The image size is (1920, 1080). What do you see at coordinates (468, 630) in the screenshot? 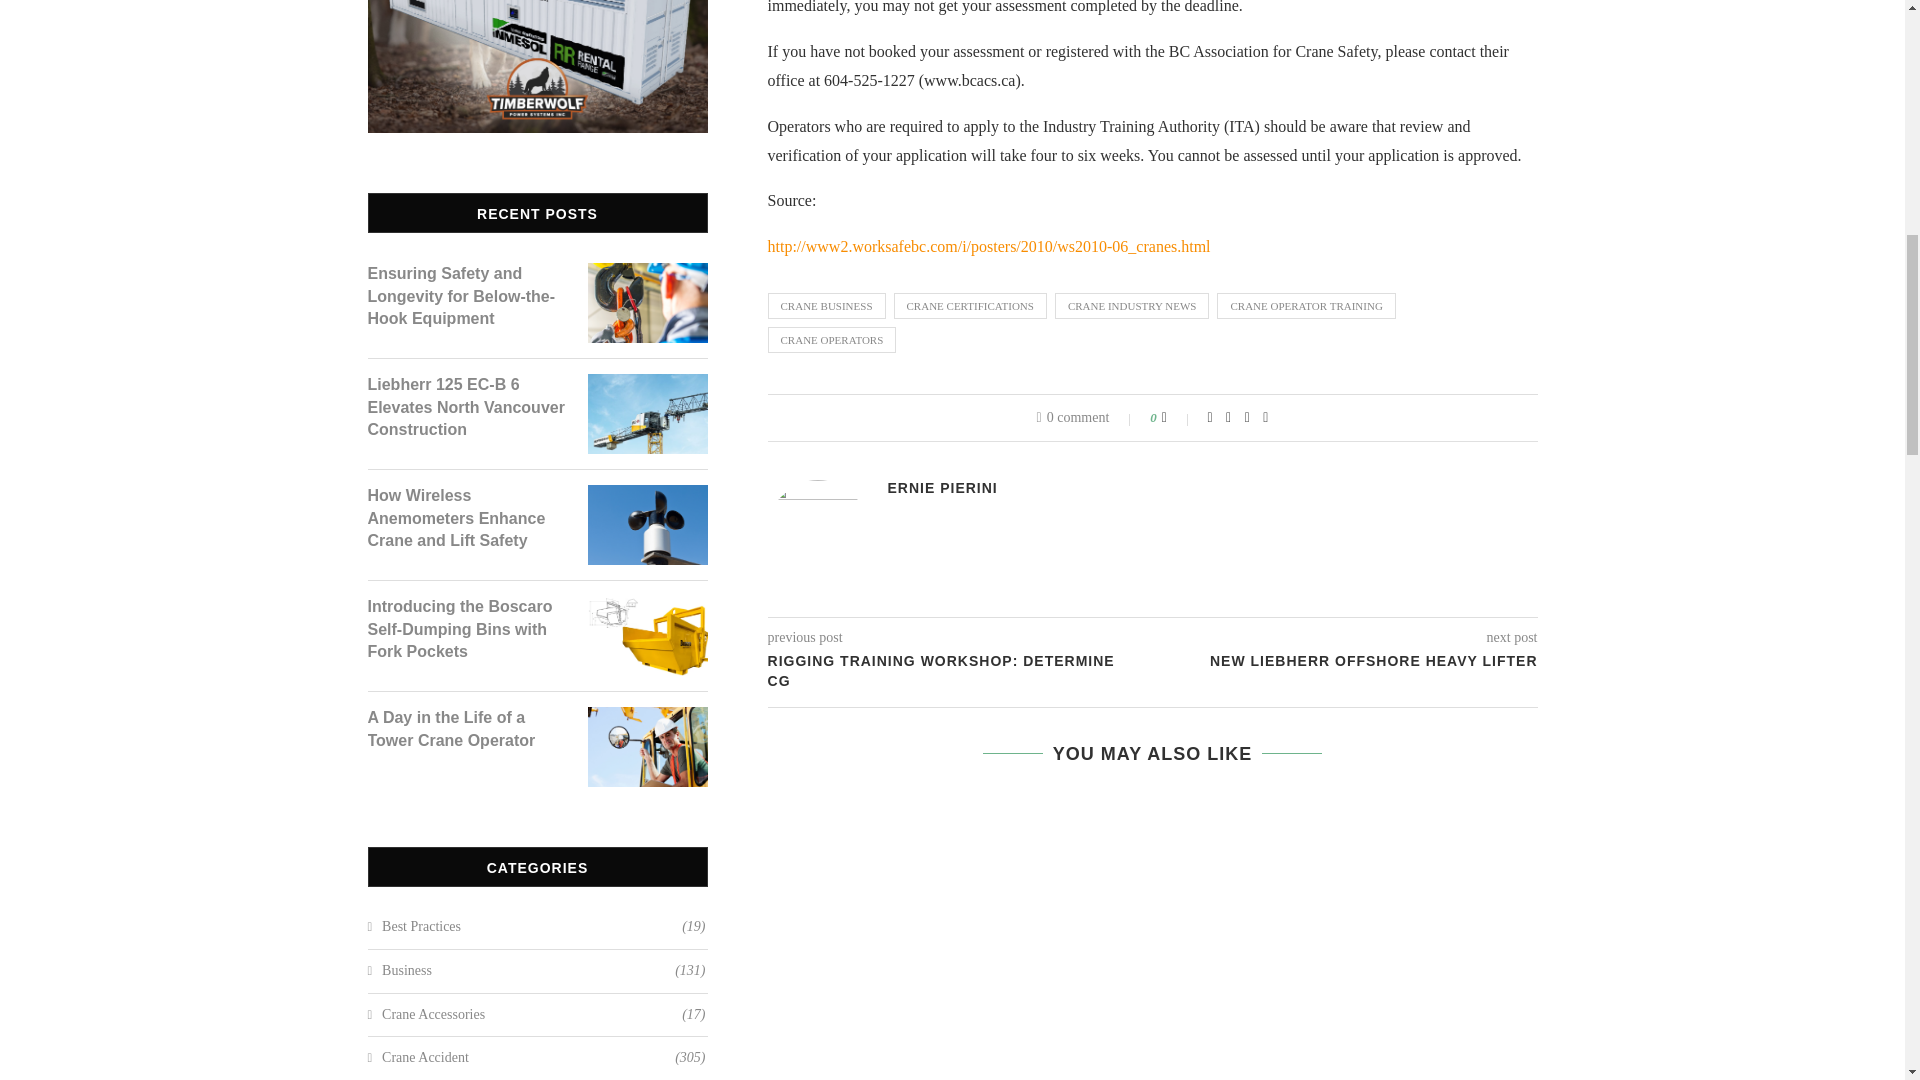
I see `Introducing the Boscaro Self-Dumping Bins with Fork Pockets` at bounding box center [468, 630].